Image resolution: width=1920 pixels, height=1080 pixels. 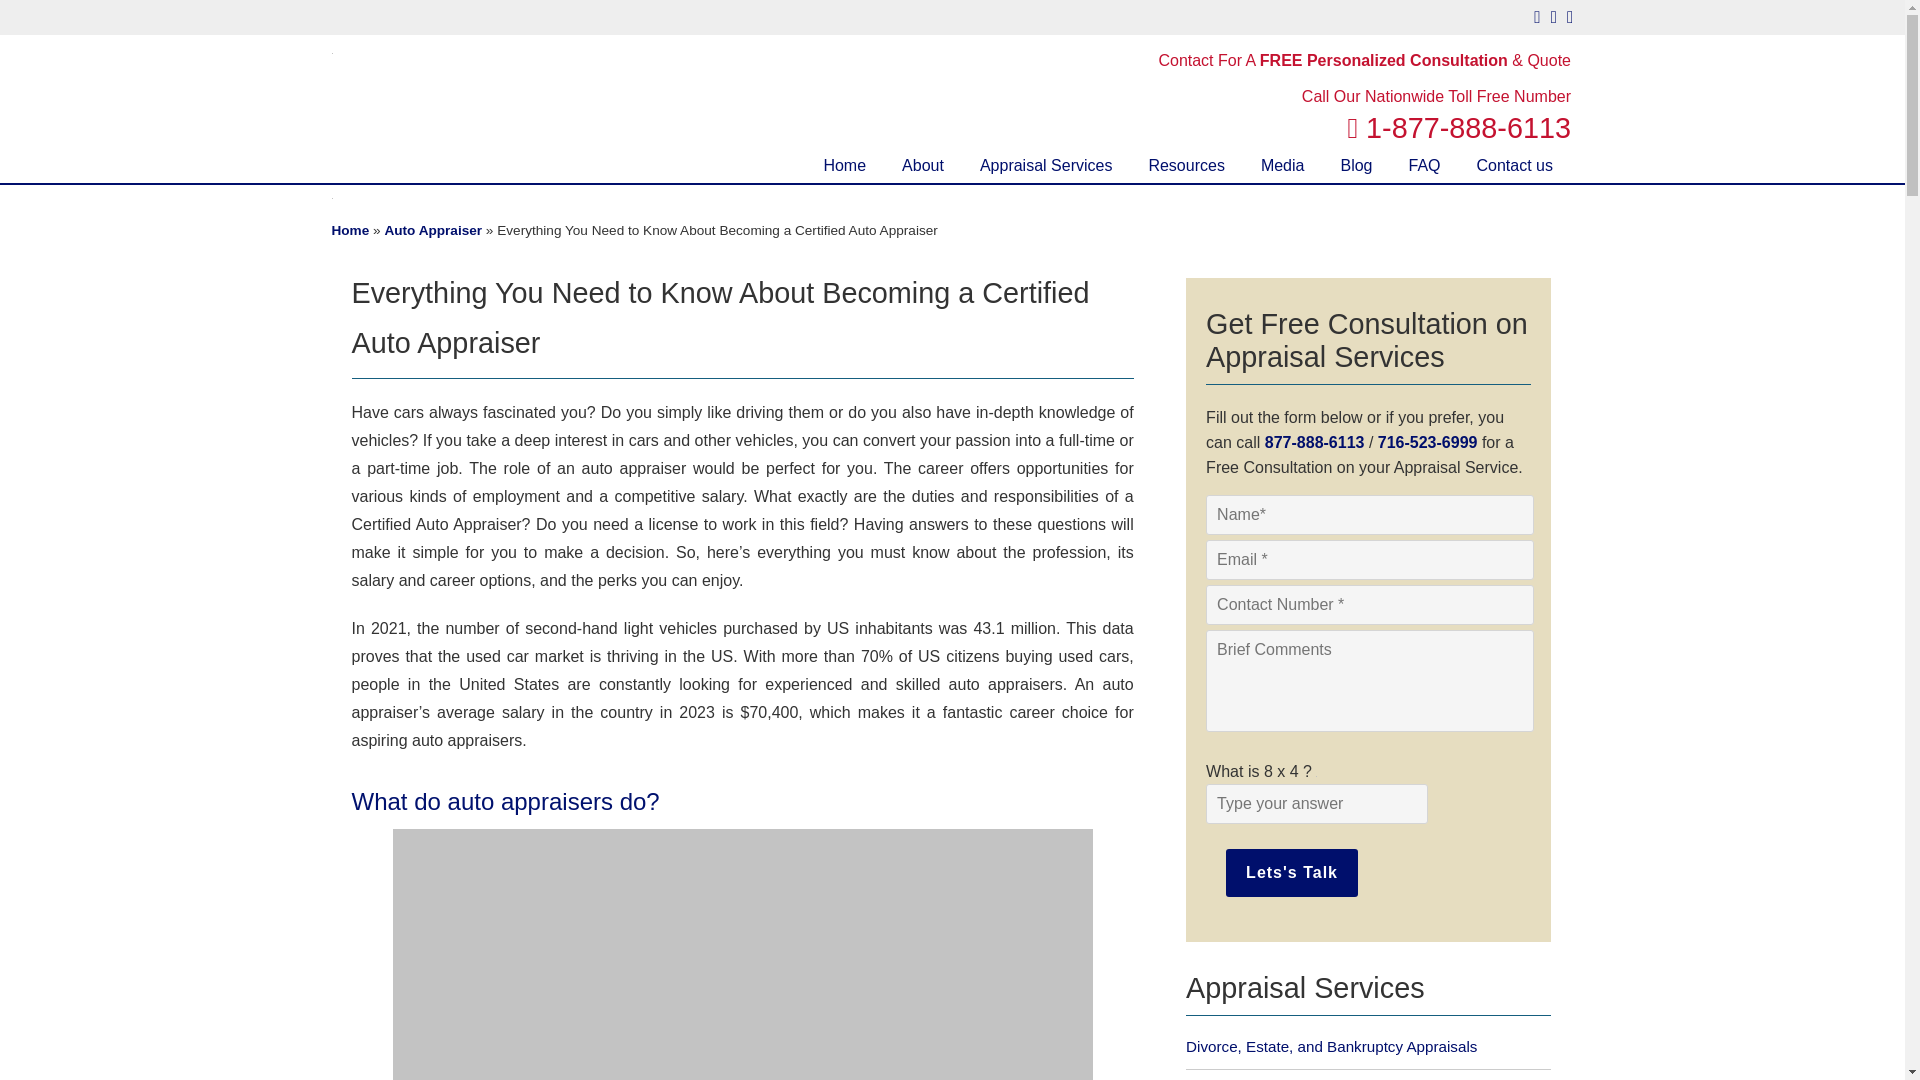 What do you see at coordinates (1292, 872) in the screenshot?
I see `Lets's Talk` at bounding box center [1292, 872].